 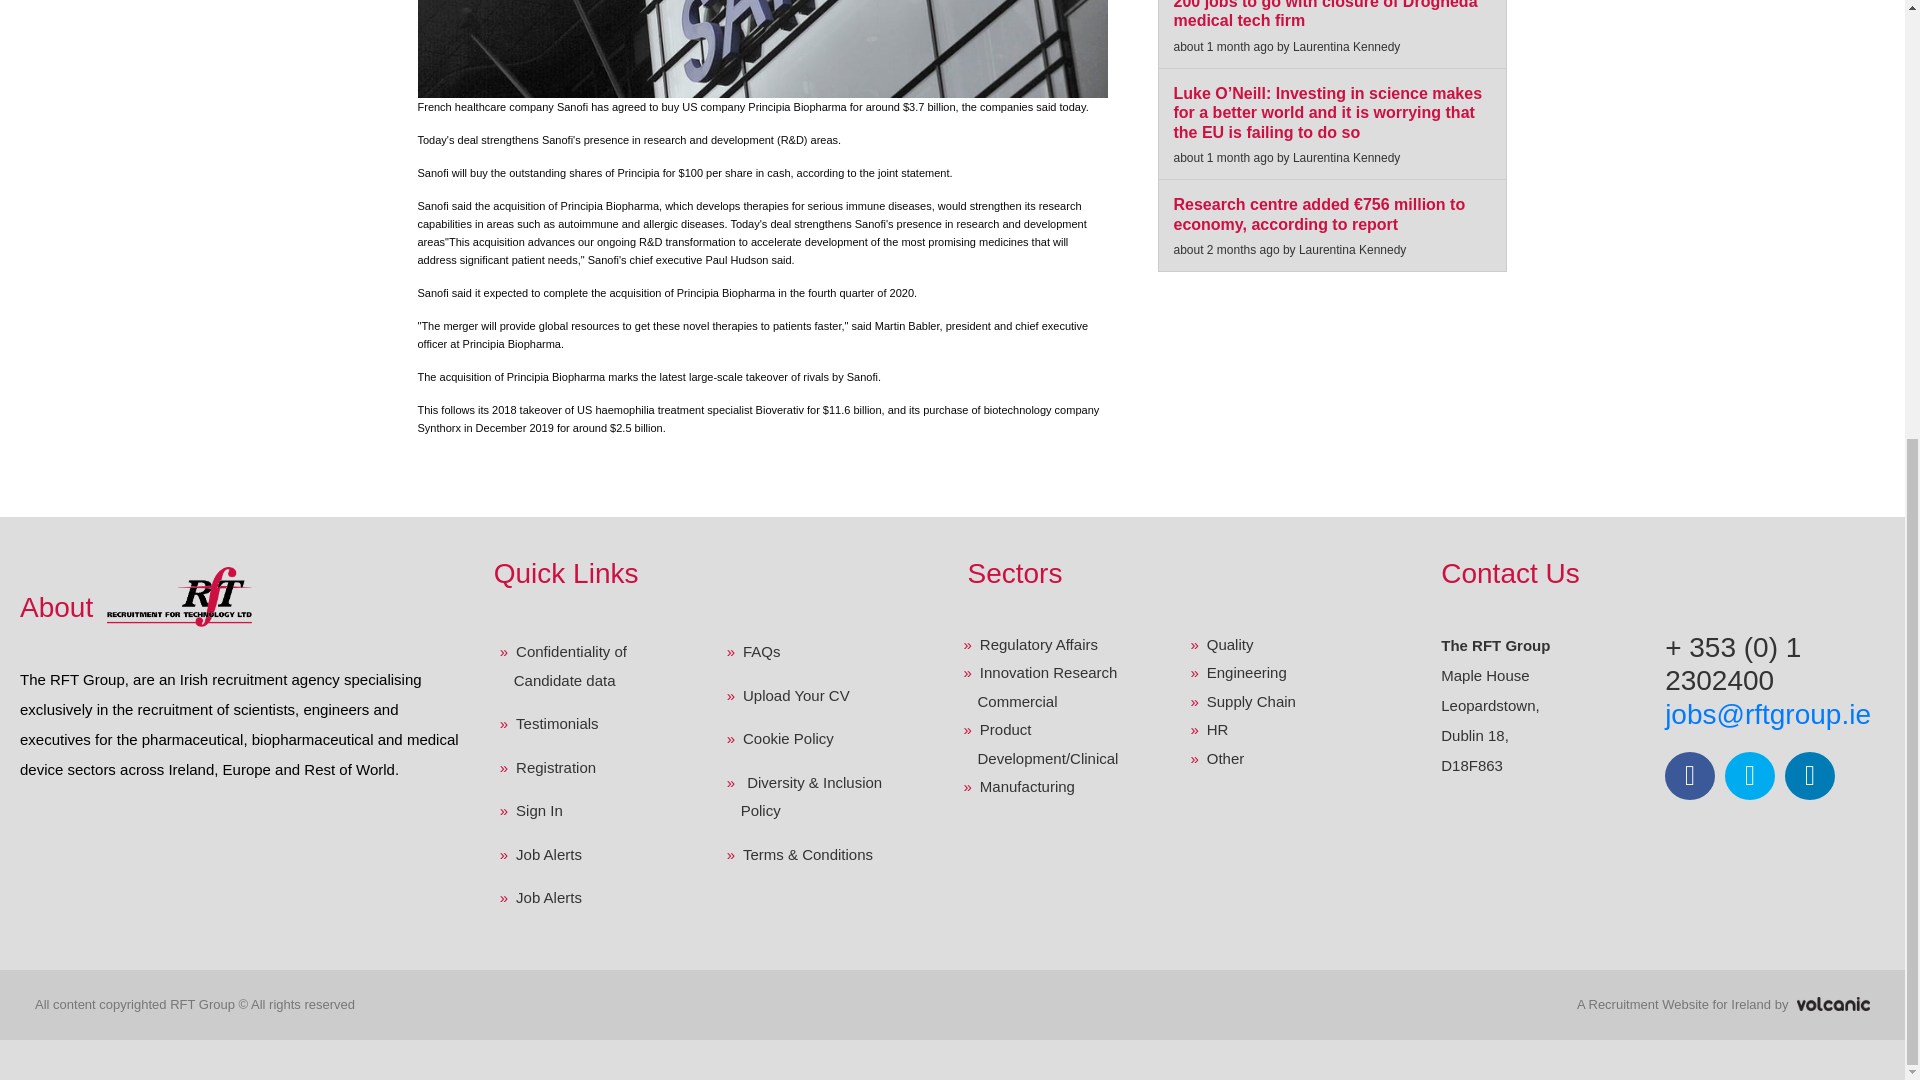 I want to click on Registration, so click(x=599, y=768).